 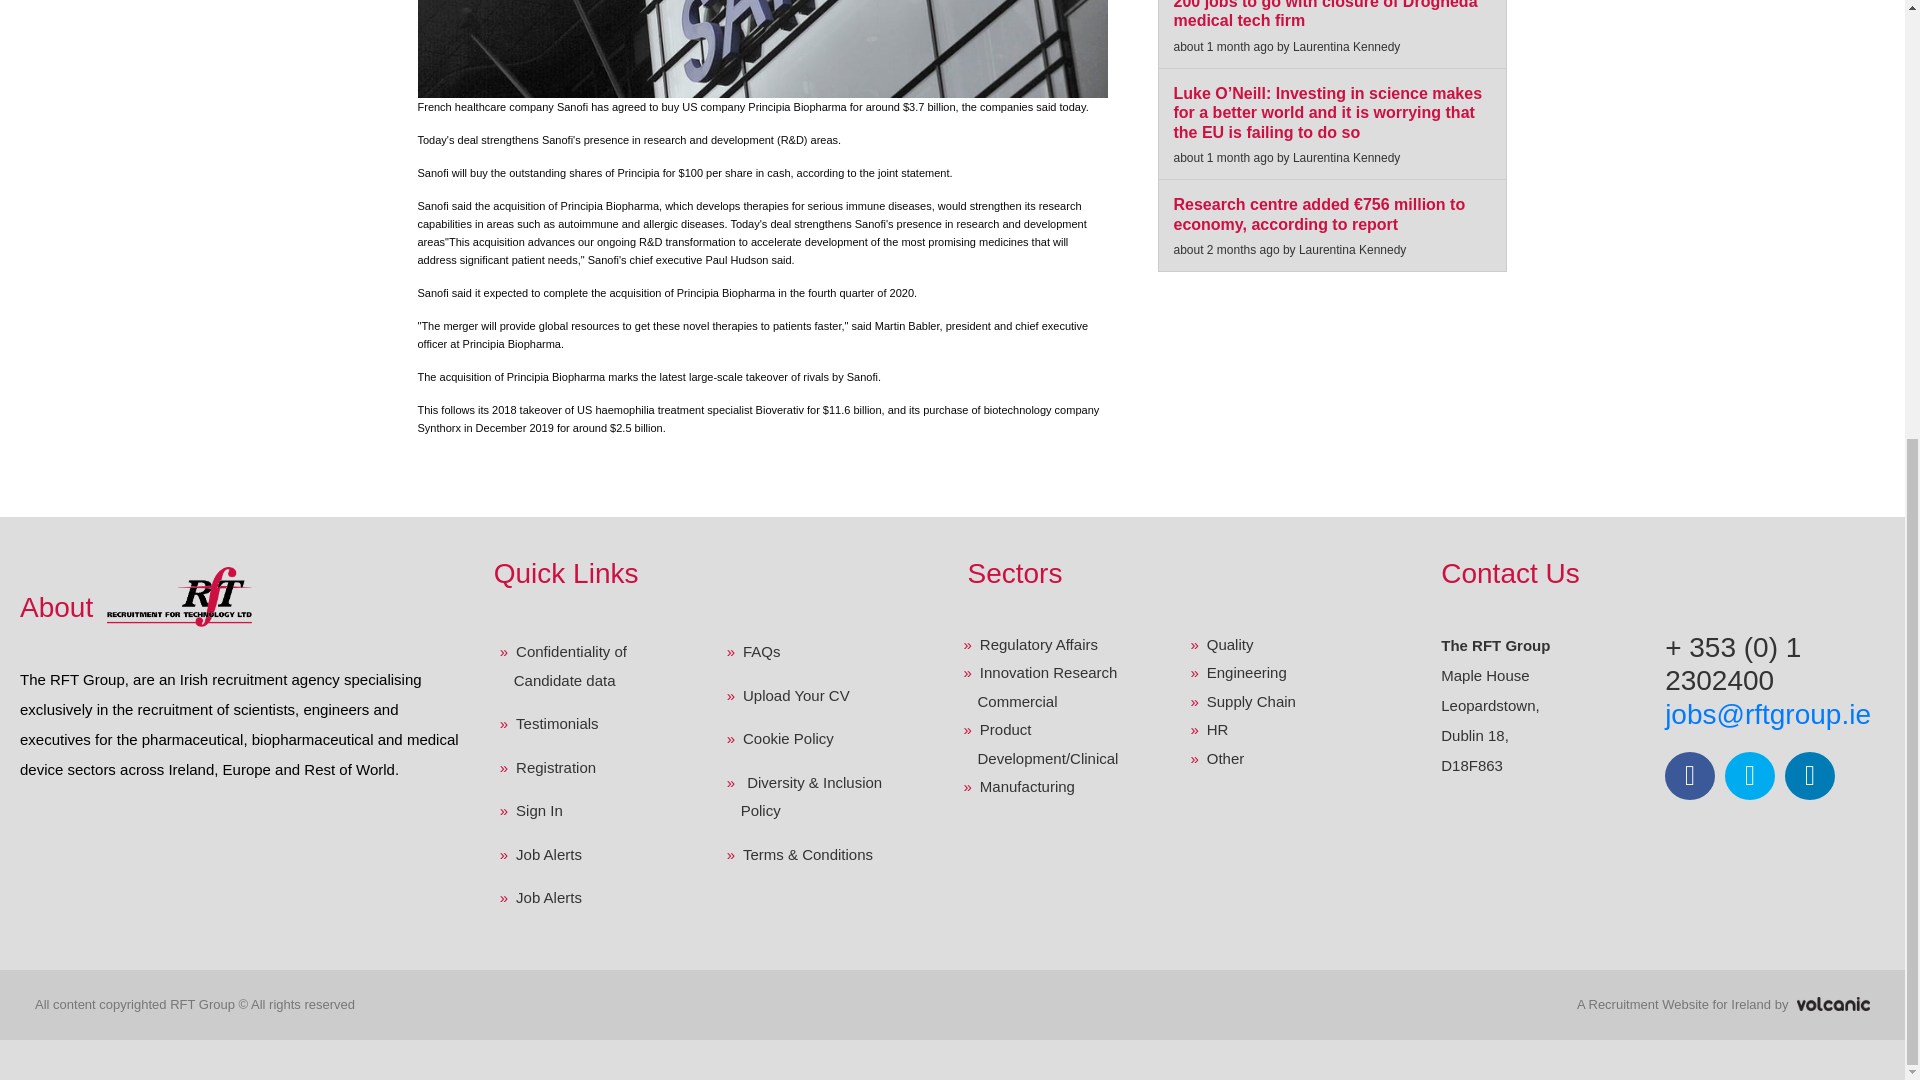 I want to click on Registration, so click(x=599, y=768).